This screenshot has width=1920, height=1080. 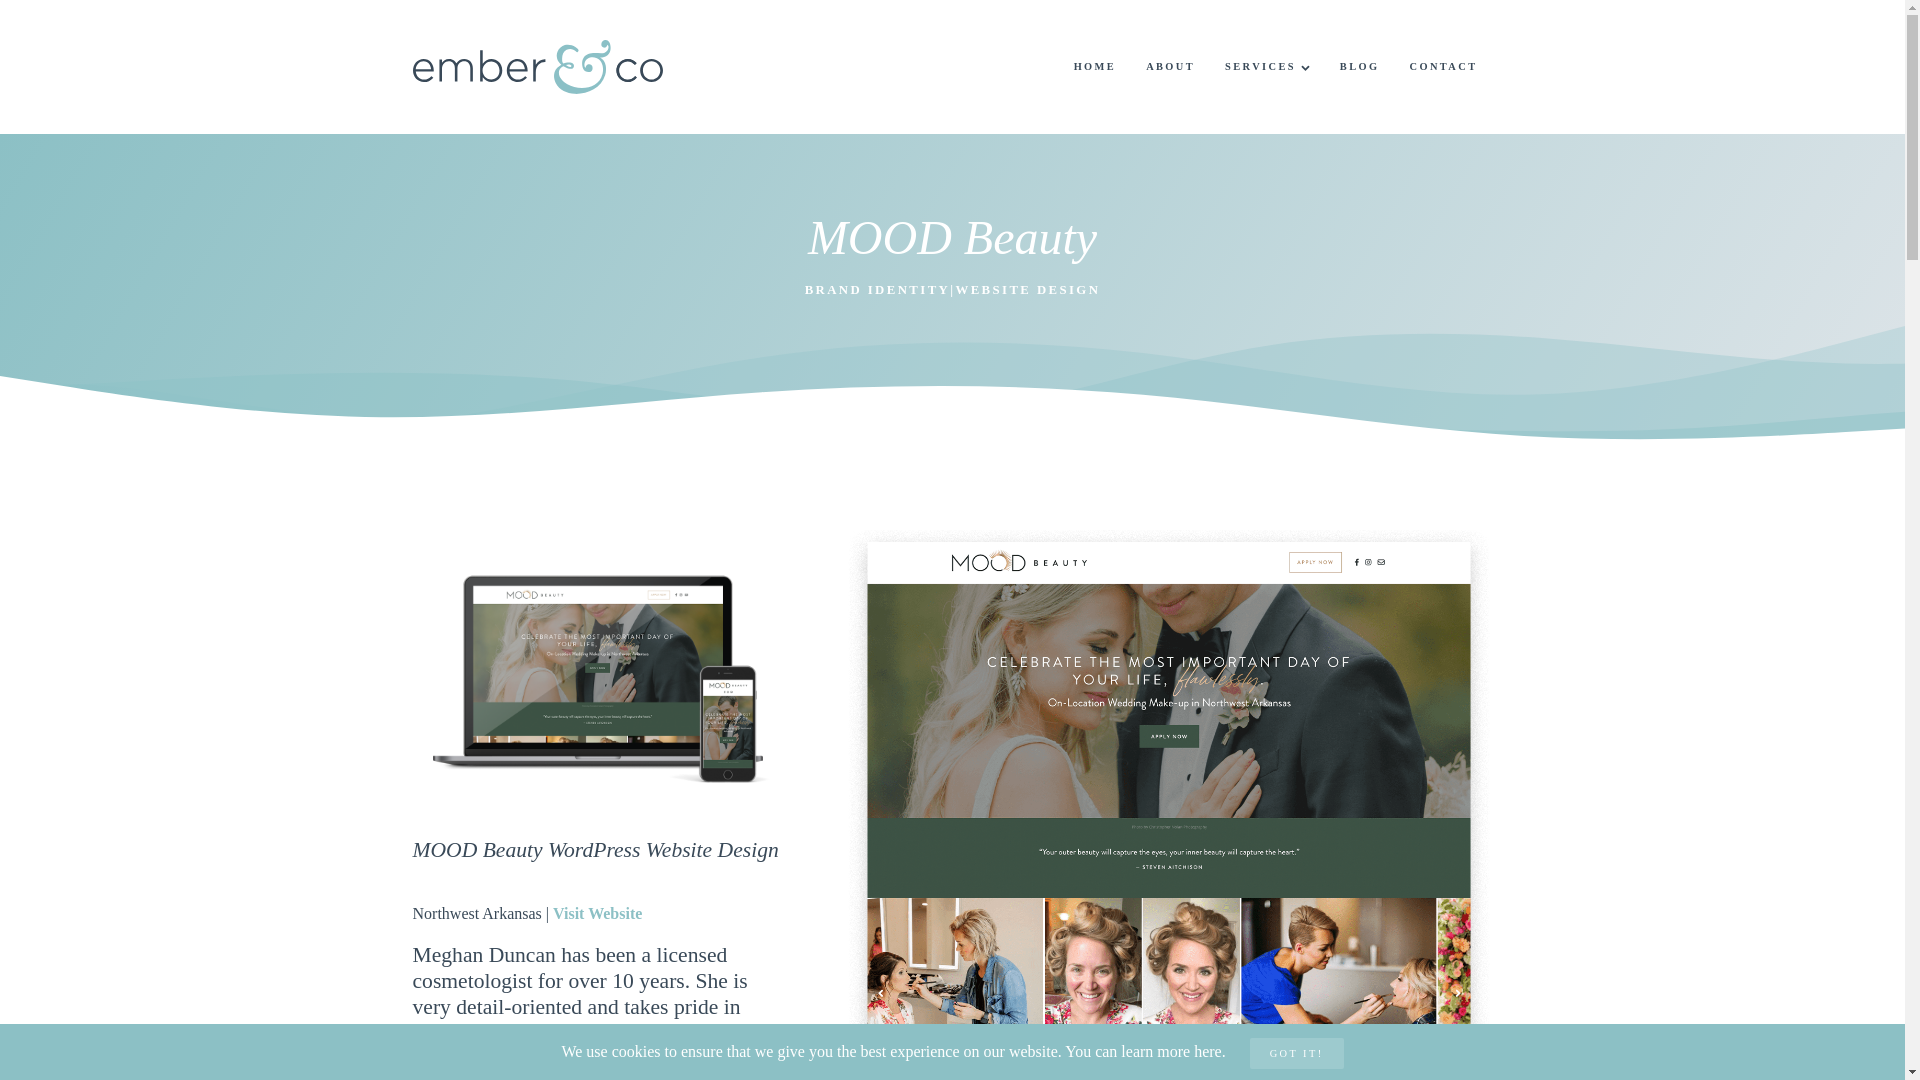 What do you see at coordinates (1442, 67) in the screenshot?
I see `CONTACT` at bounding box center [1442, 67].